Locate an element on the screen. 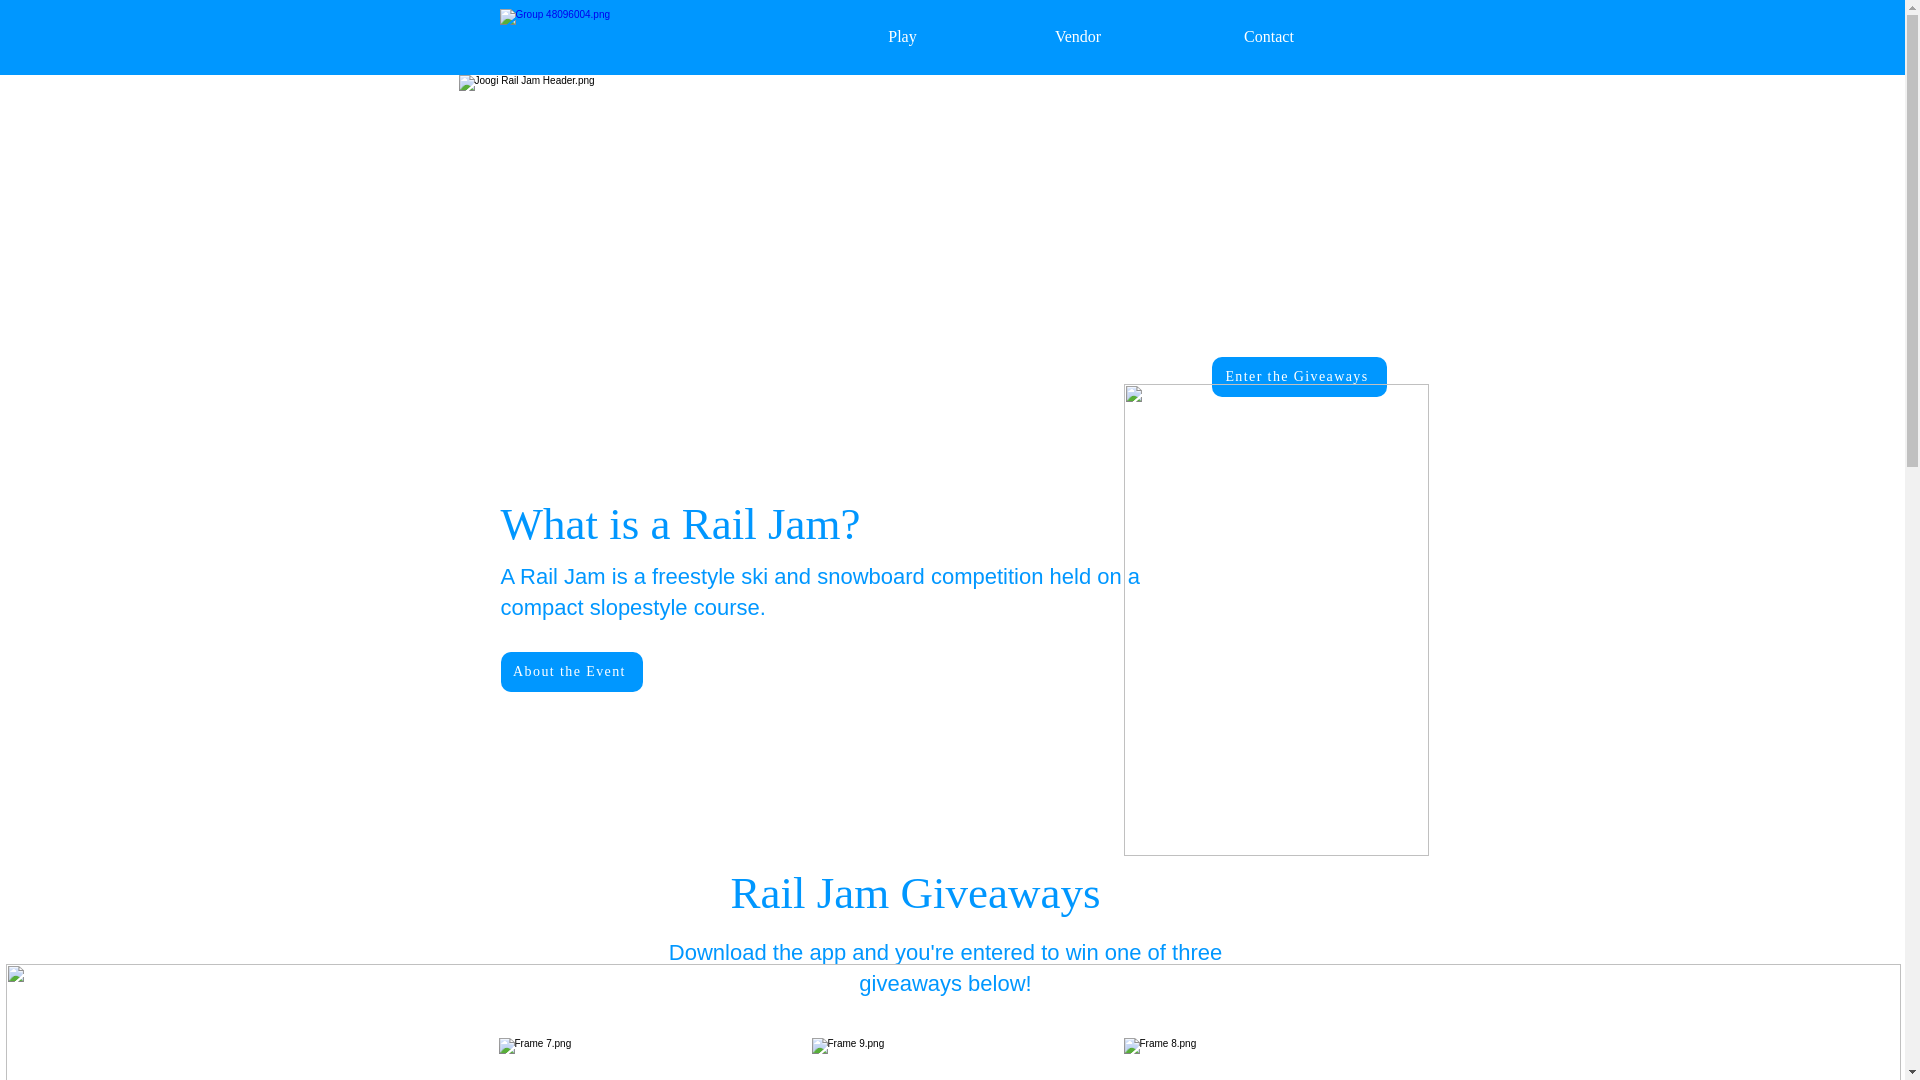  Play is located at coordinates (901, 36).